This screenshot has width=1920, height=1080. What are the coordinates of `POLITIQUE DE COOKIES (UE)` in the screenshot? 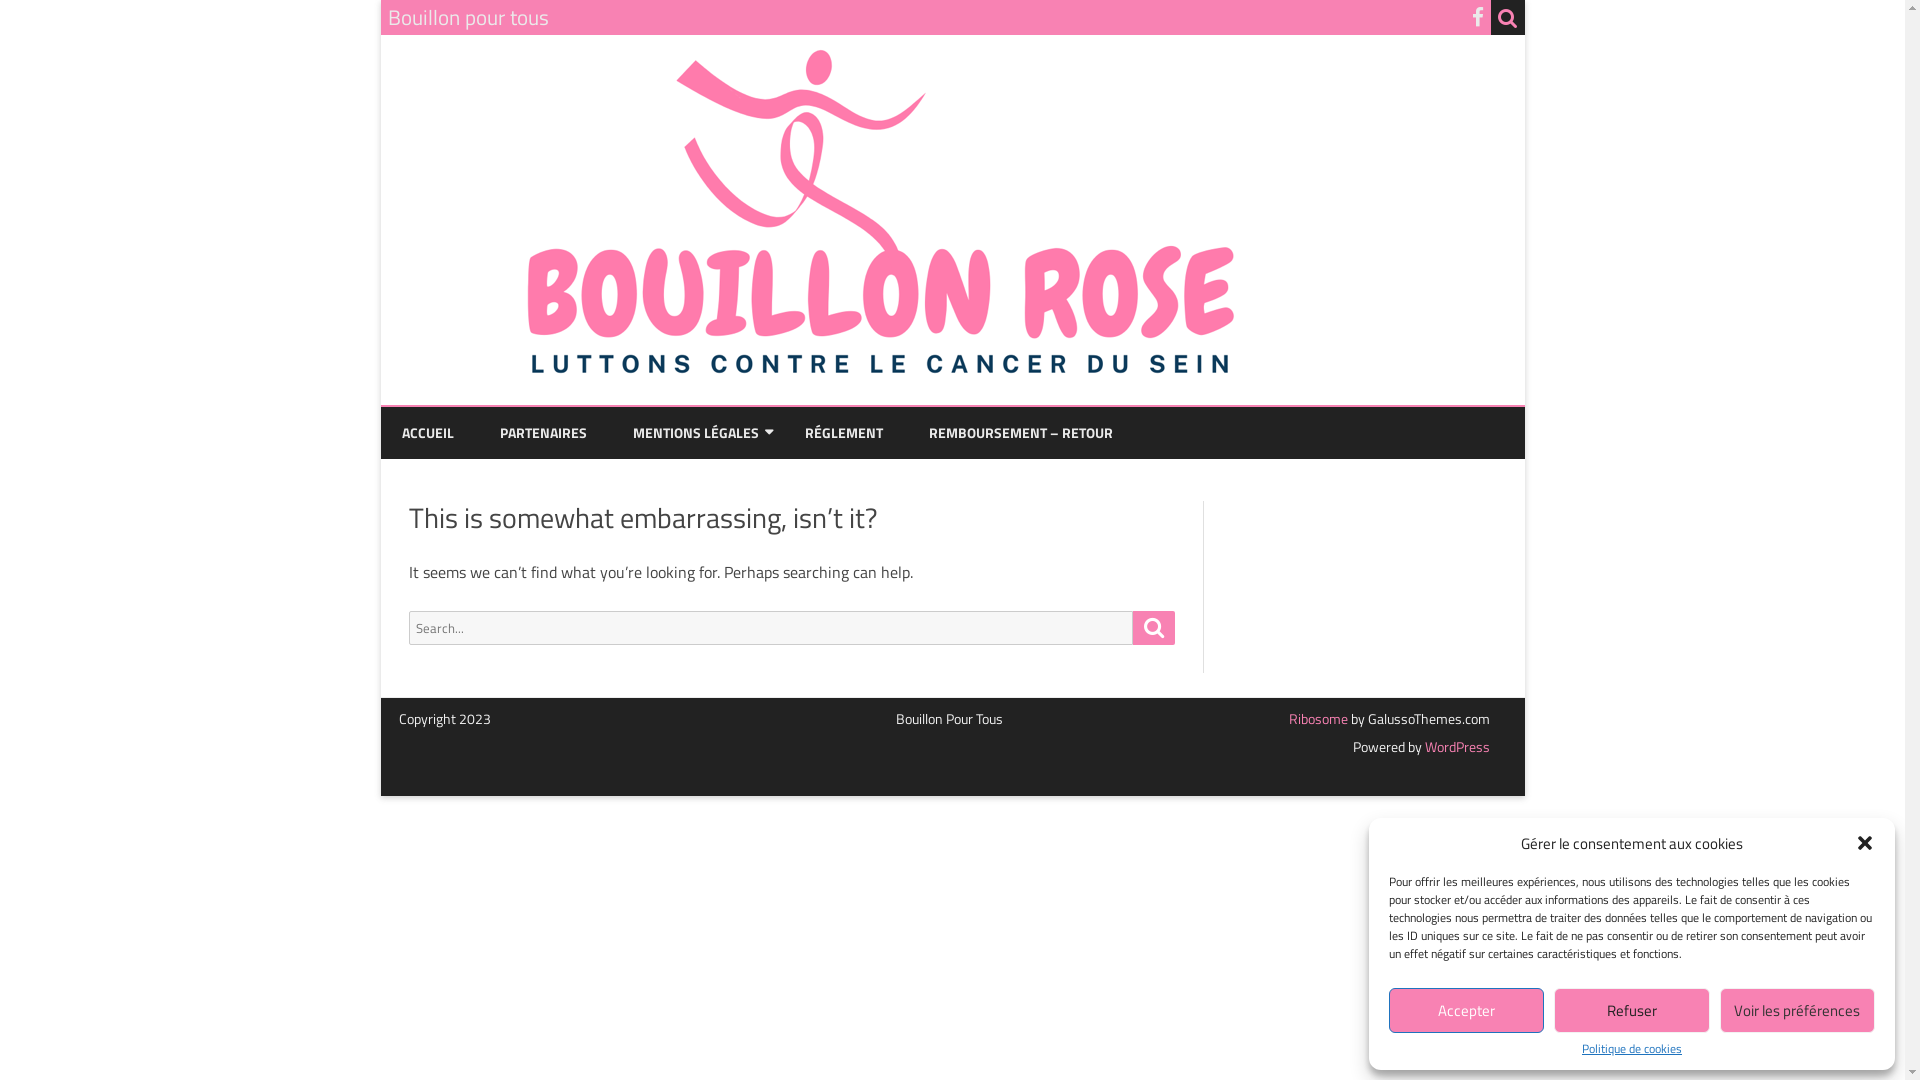 It's located at (732, 480).